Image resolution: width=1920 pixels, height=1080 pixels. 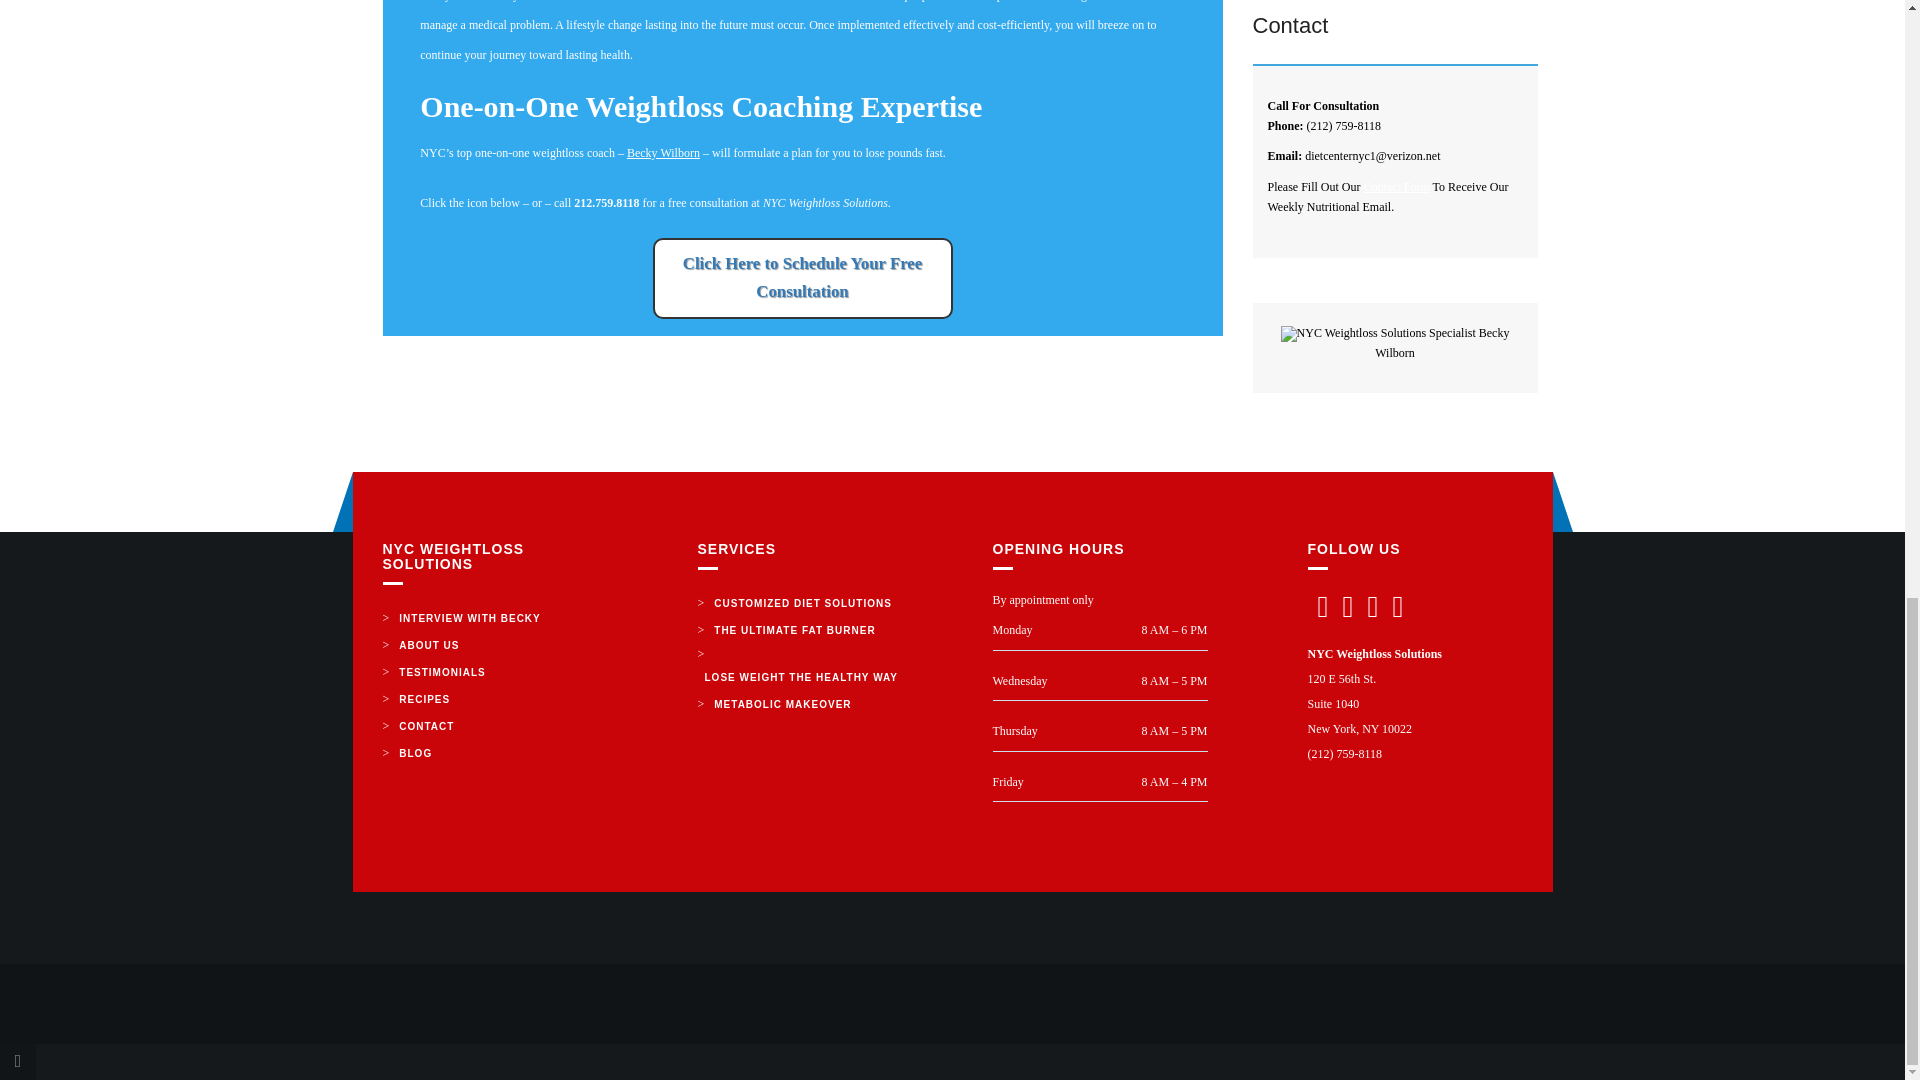 What do you see at coordinates (794, 630) in the screenshot?
I see `THE ULTIMATE FAT BURNER` at bounding box center [794, 630].